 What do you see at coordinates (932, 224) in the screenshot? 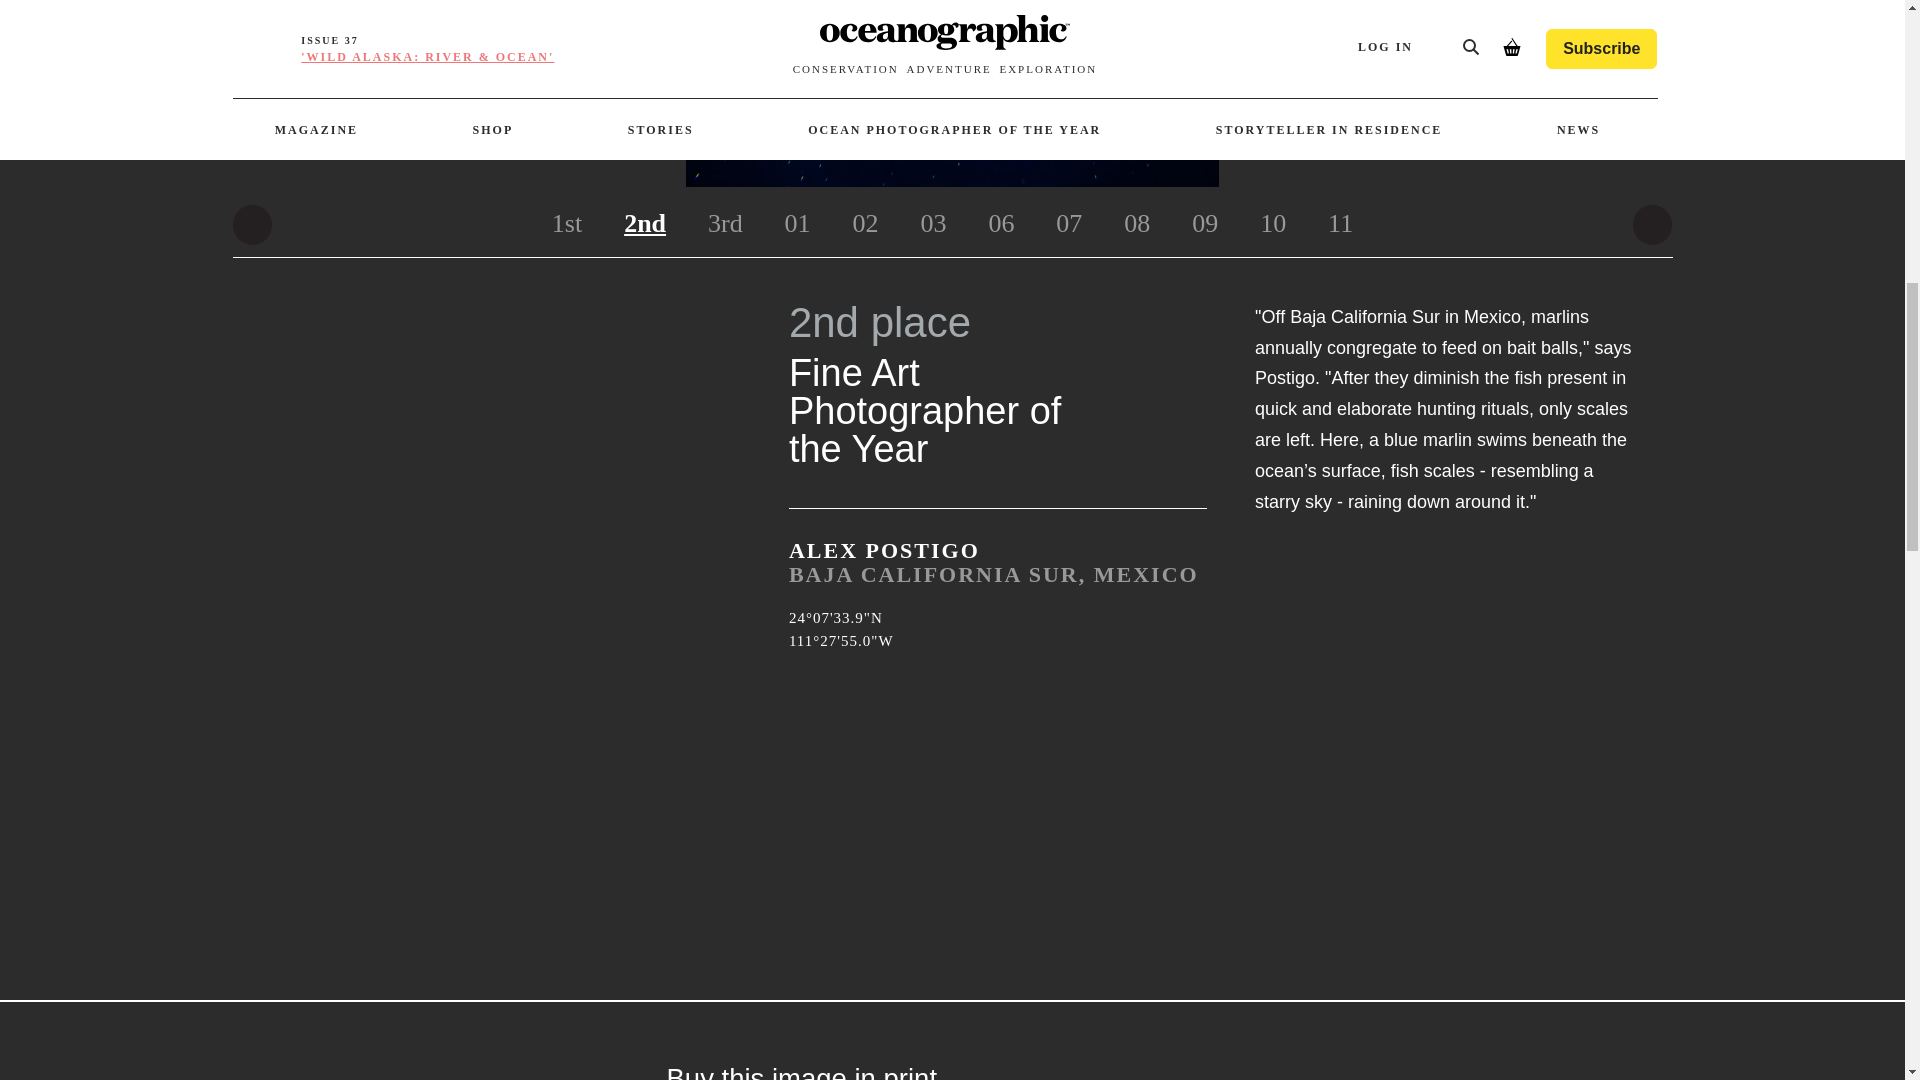
I see `03` at bounding box center [932, 224].